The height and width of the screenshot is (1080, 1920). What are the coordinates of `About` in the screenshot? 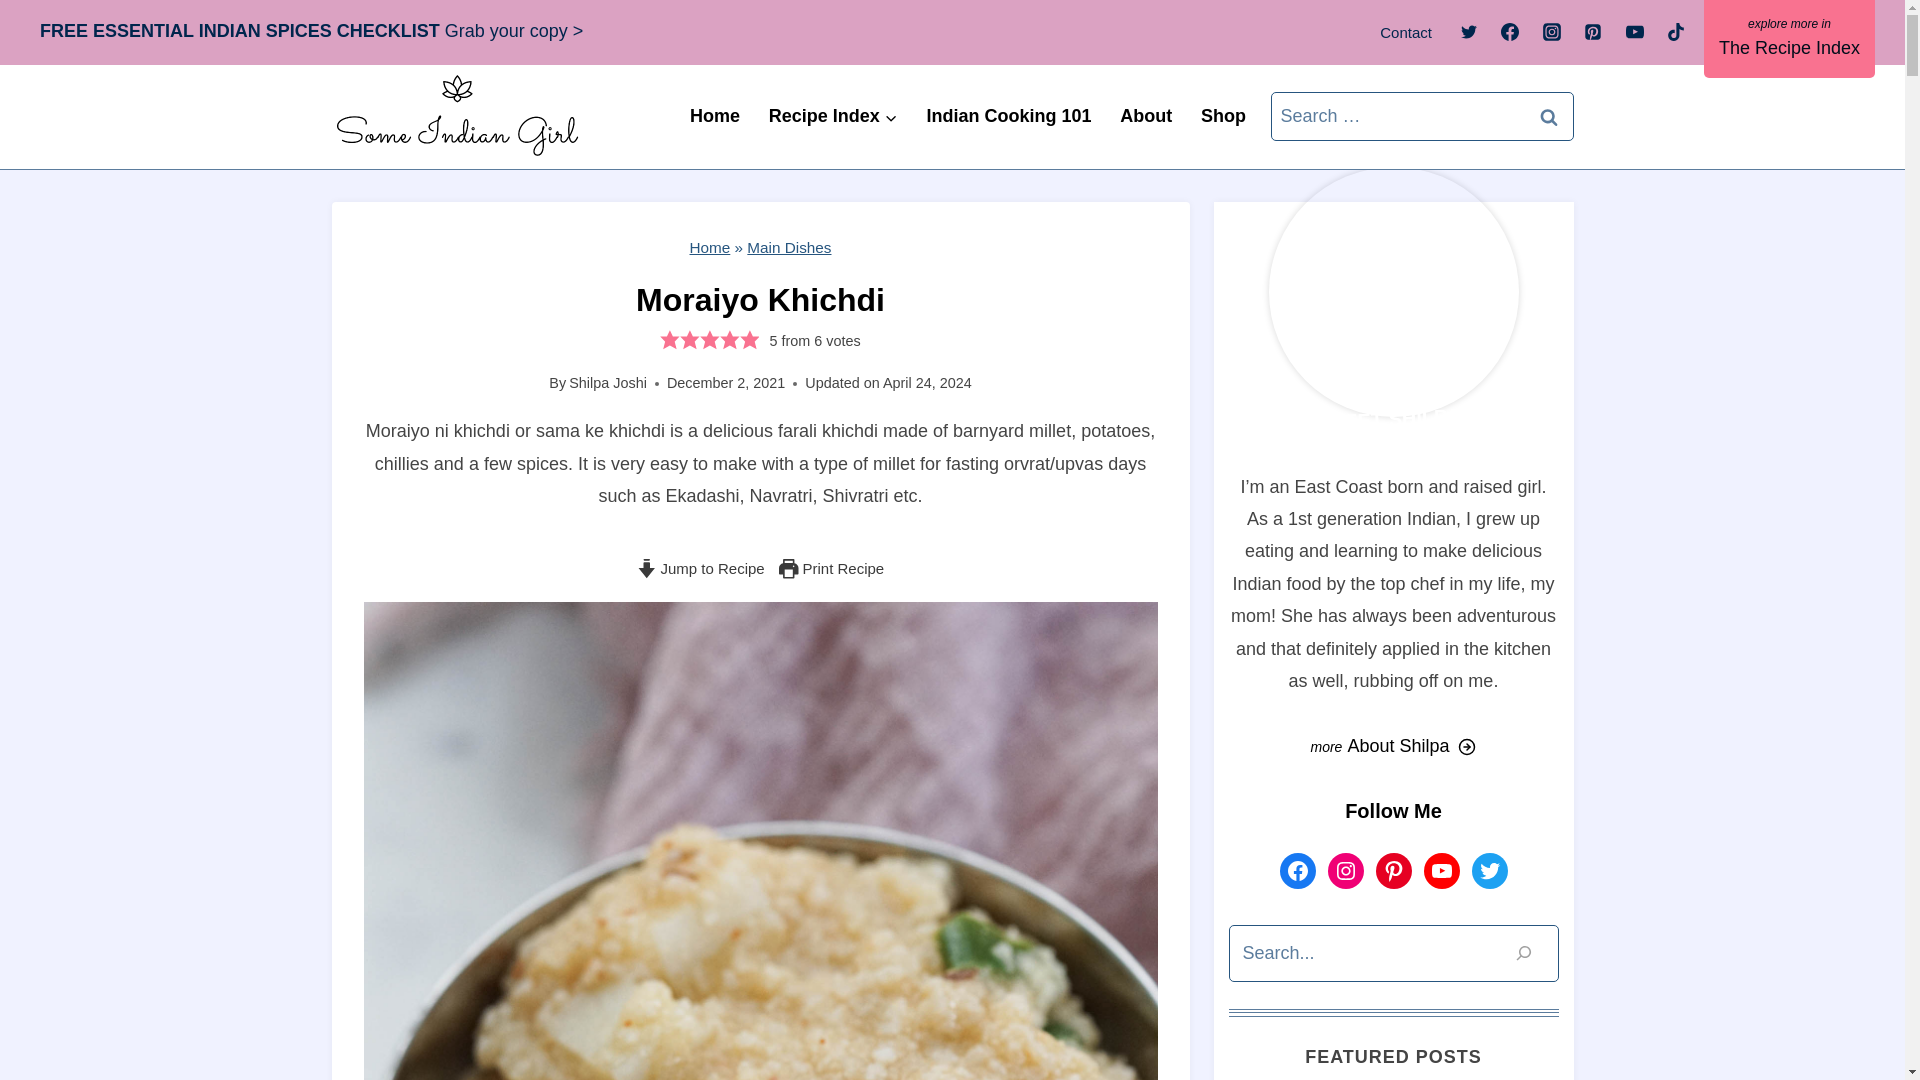 It's located at (1146, 116).